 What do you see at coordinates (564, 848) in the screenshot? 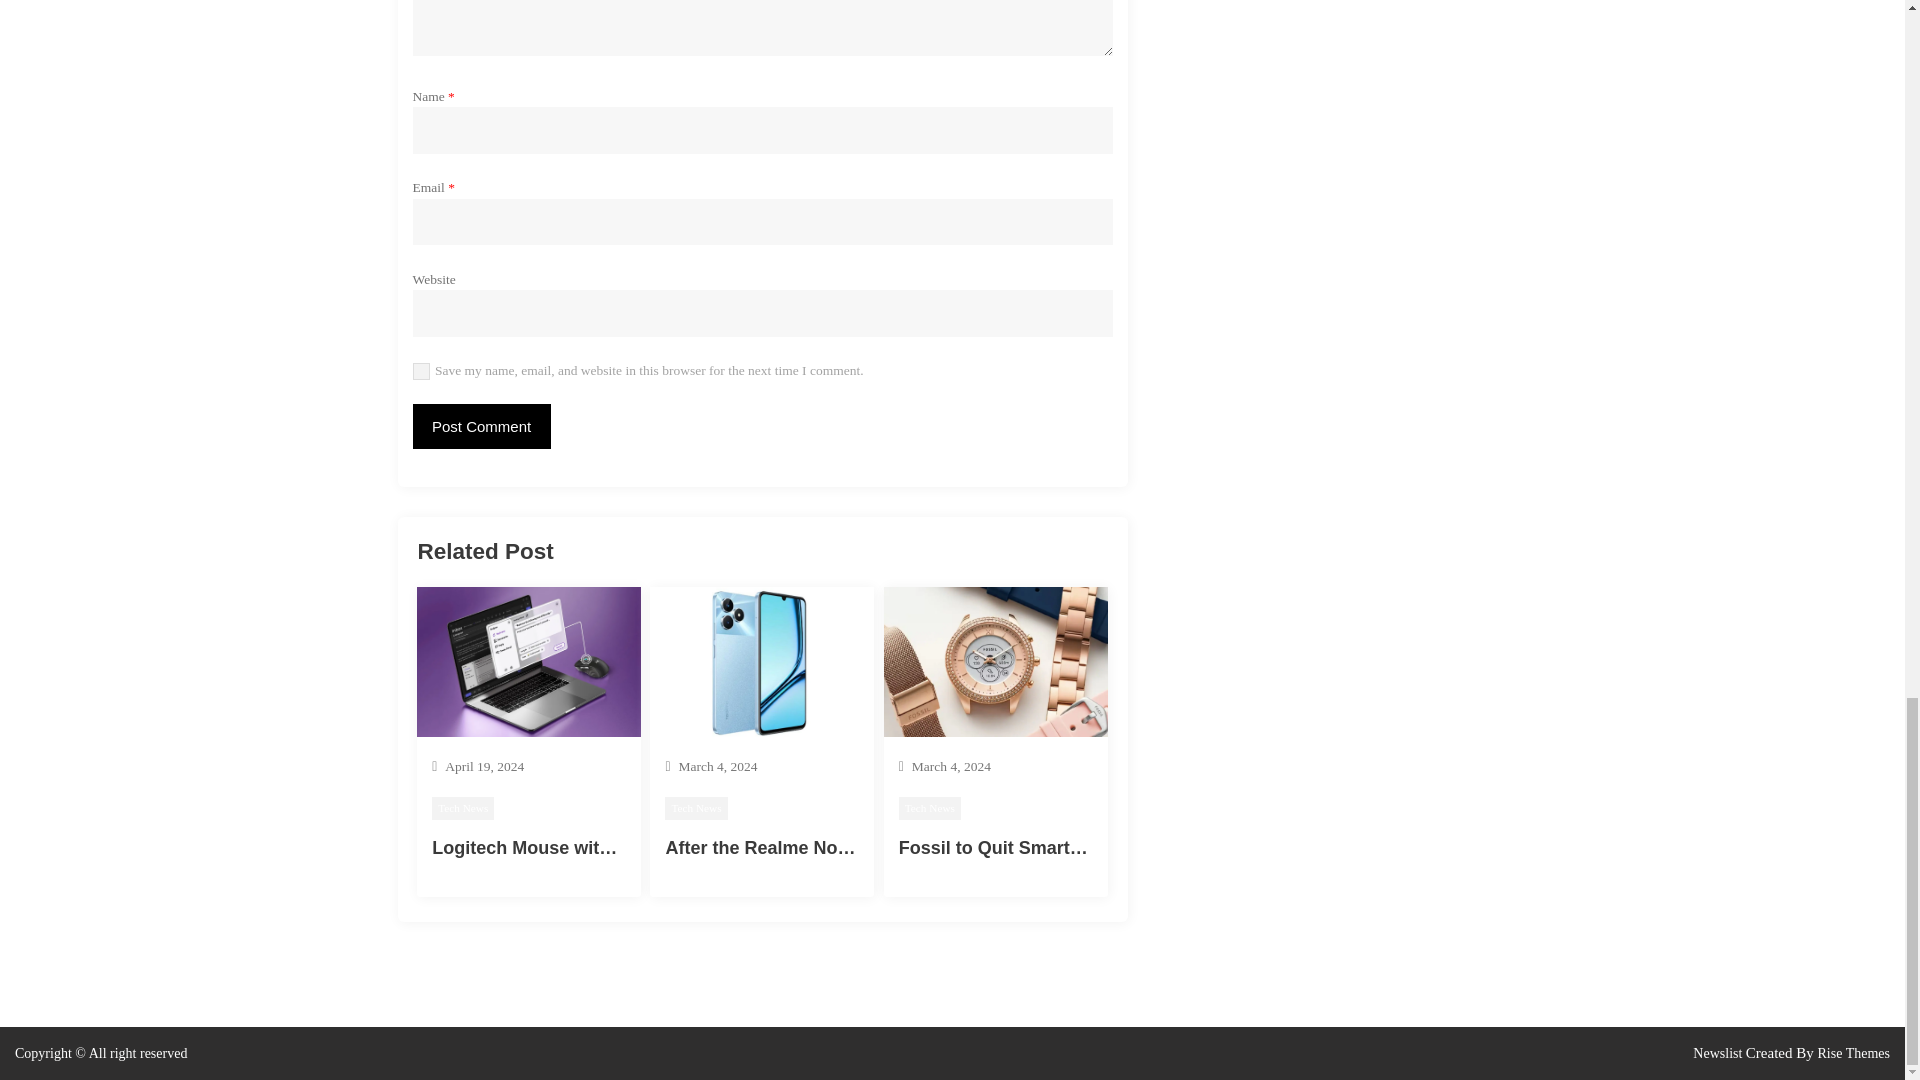
I see `Logitech Mouse with AI Button` at bounding box center [564, 848].